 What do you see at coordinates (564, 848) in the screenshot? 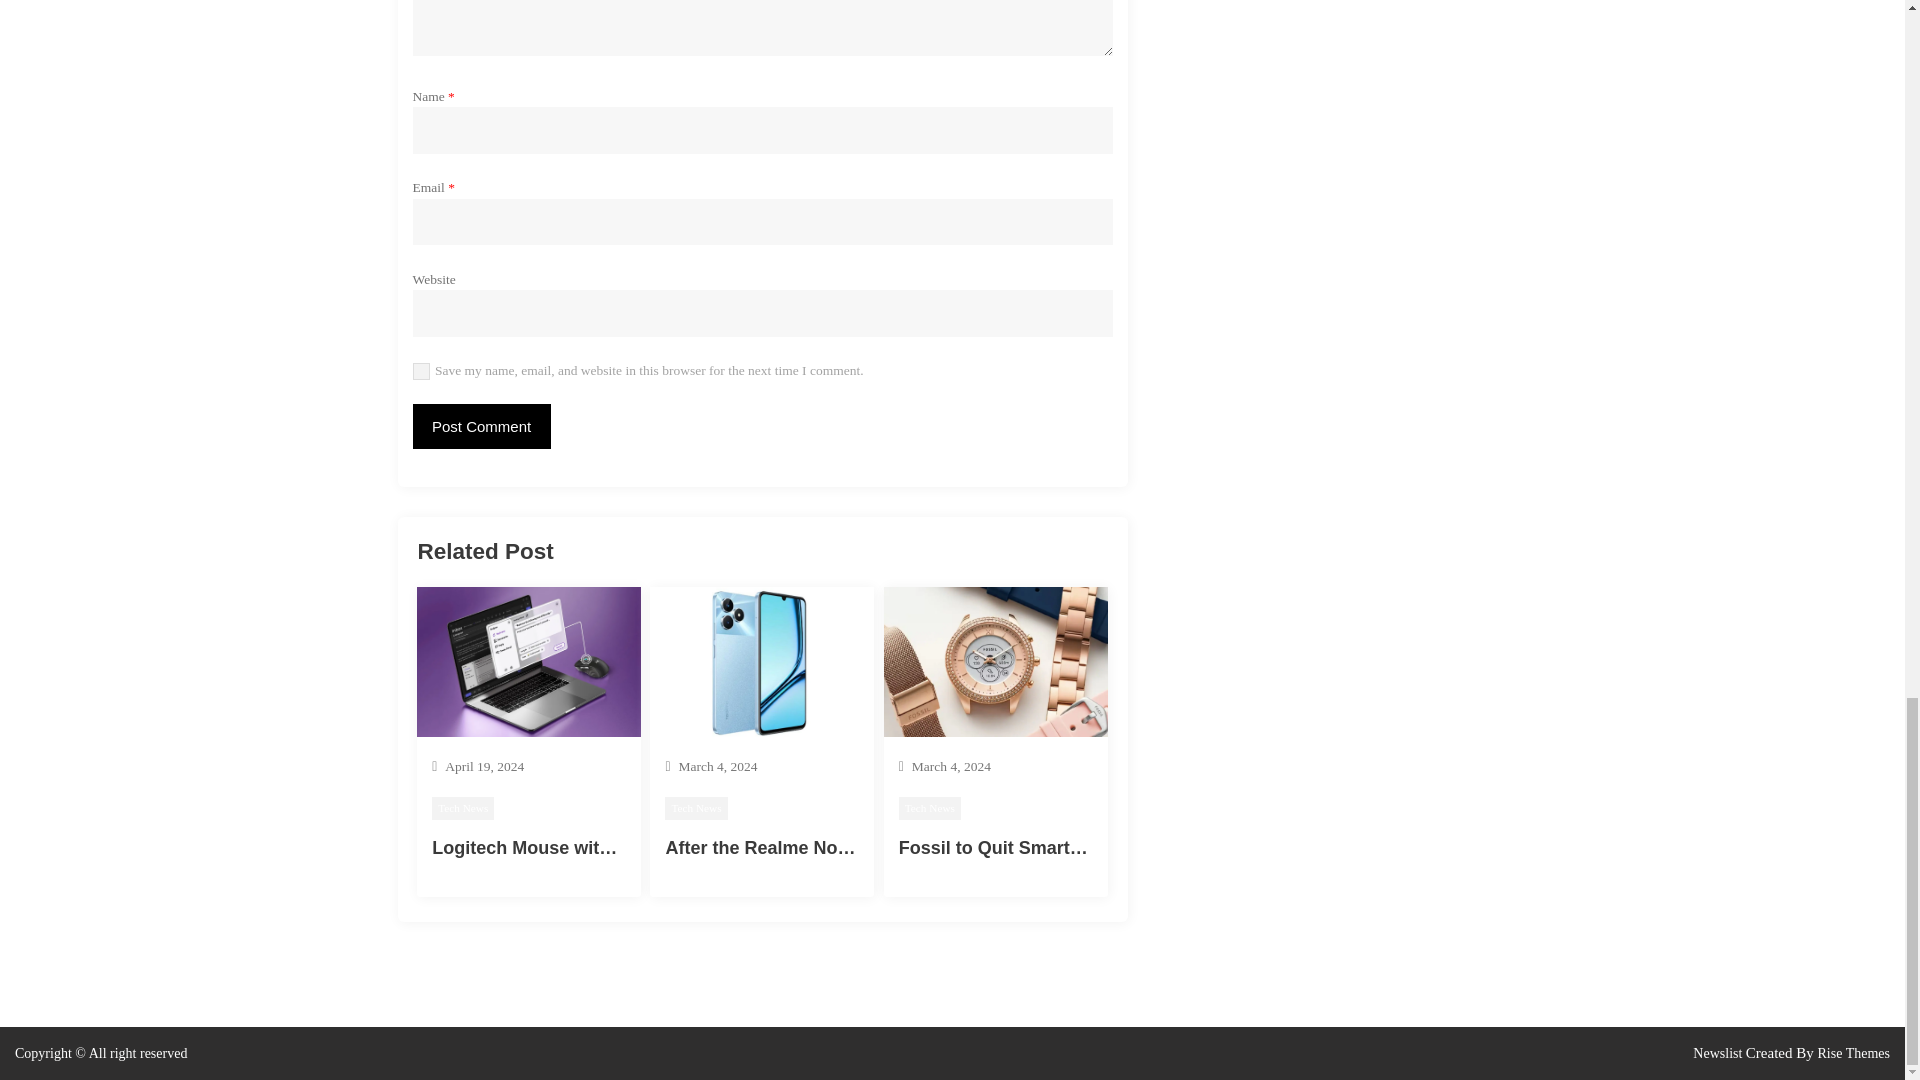
I see `Logitech Mouse with AI Button` at bounding box center [564, 848].